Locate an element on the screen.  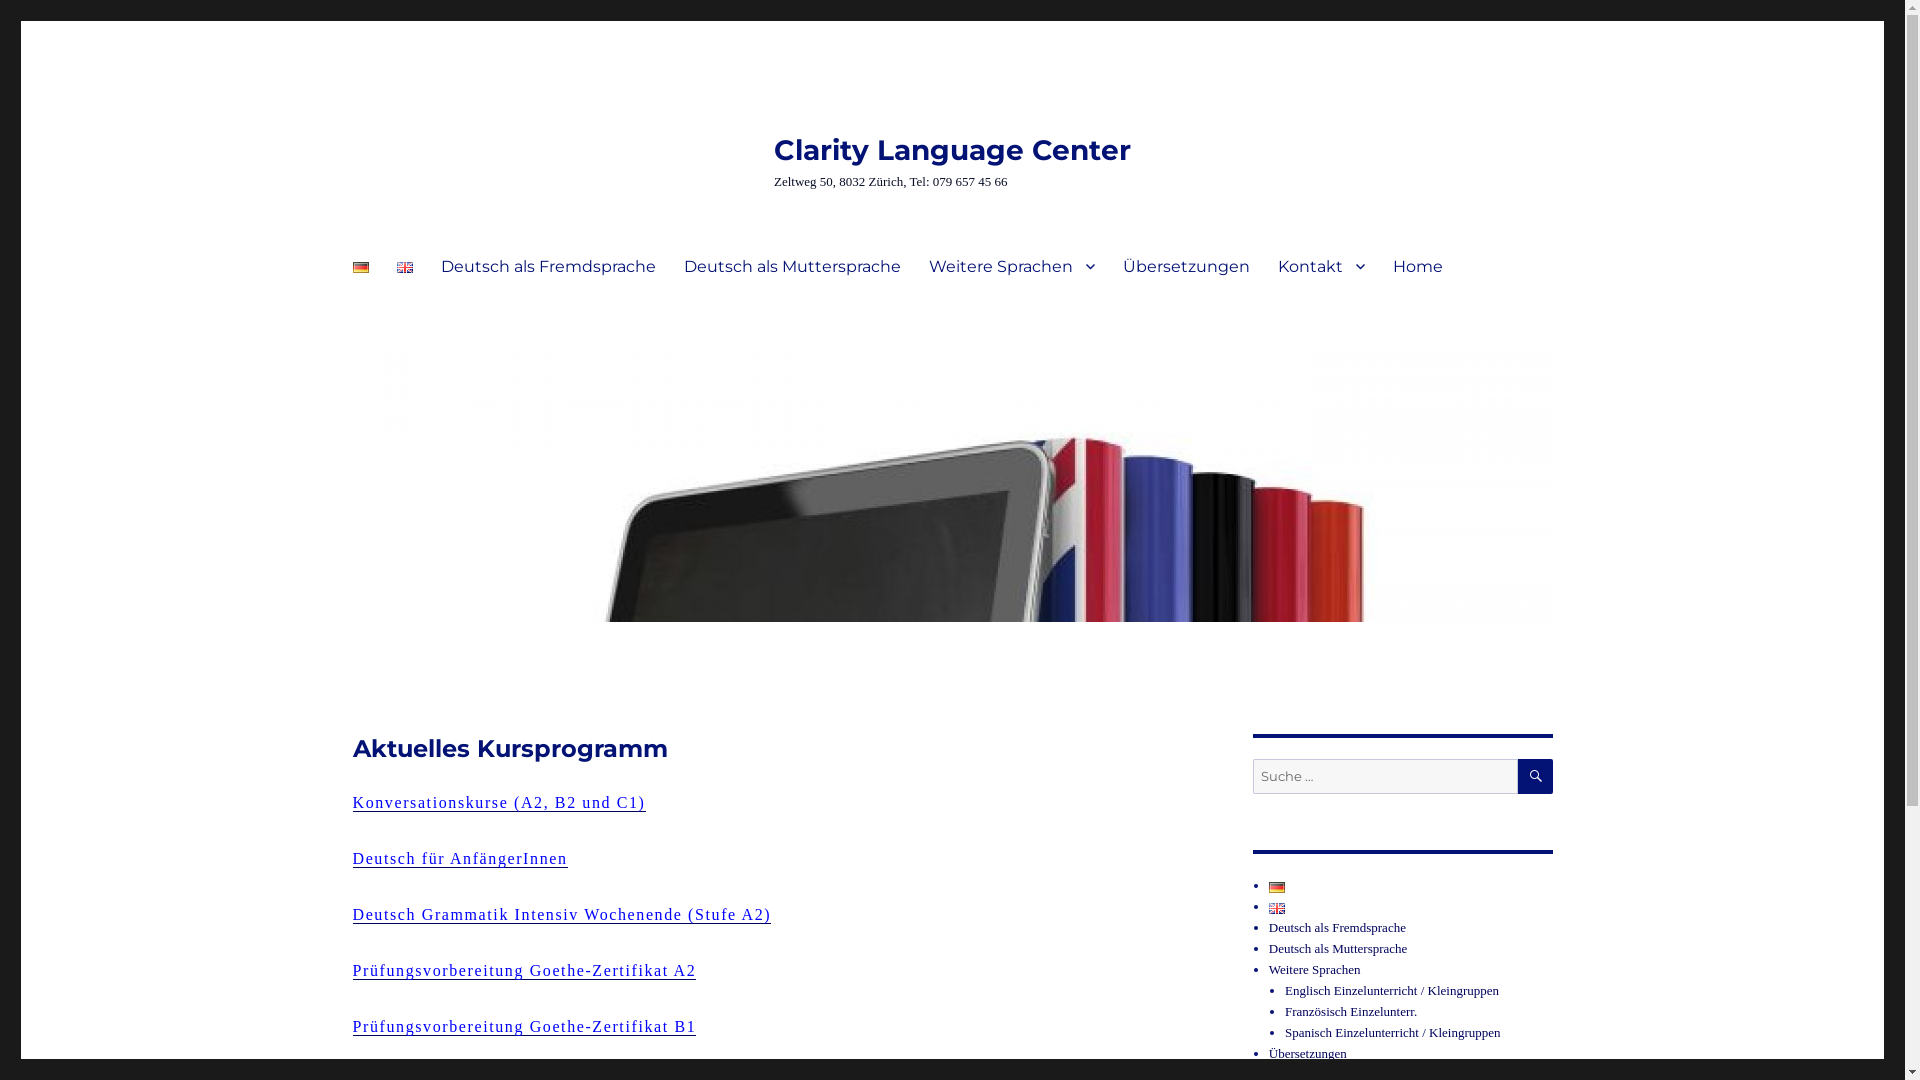
Deutsch Grammatik Intensiv Wochenende (Stufe A2) is located at coordinates (562, 914).